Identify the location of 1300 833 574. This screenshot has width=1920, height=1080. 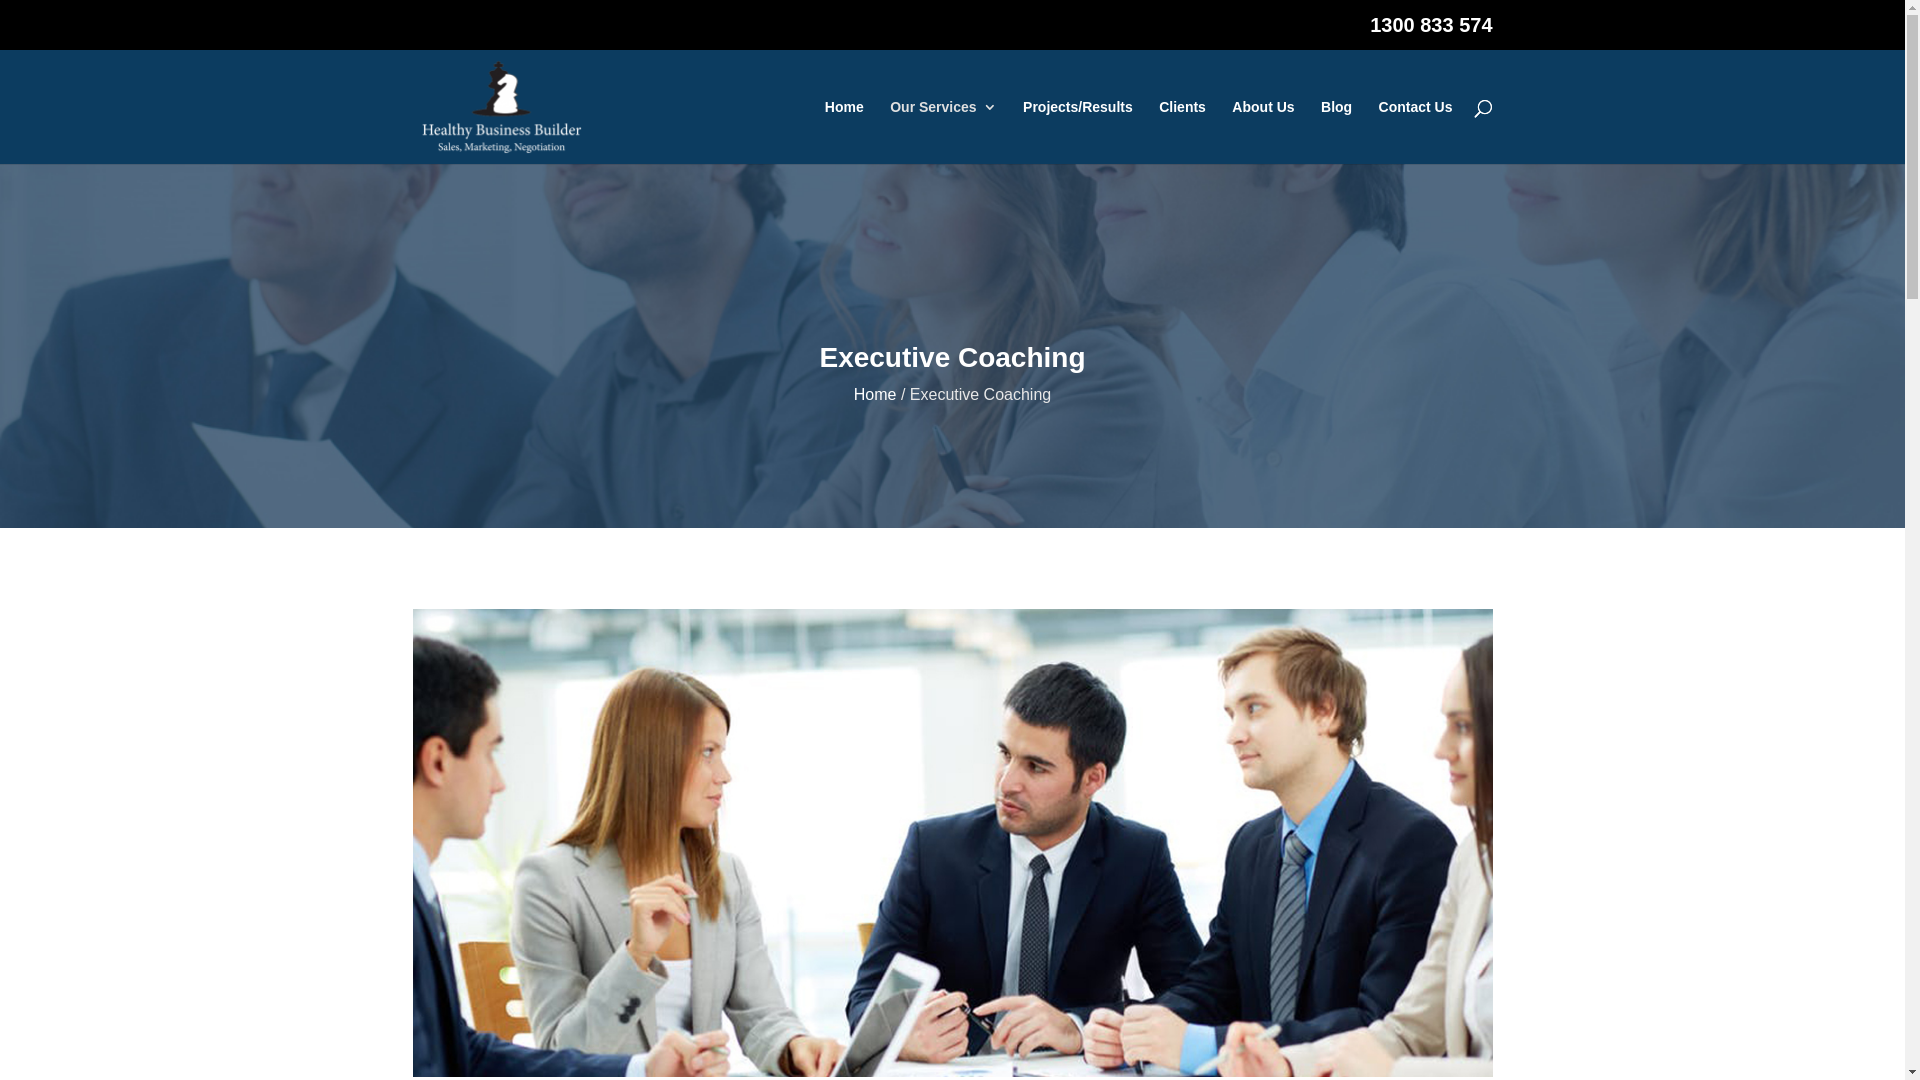
(1431, 32).